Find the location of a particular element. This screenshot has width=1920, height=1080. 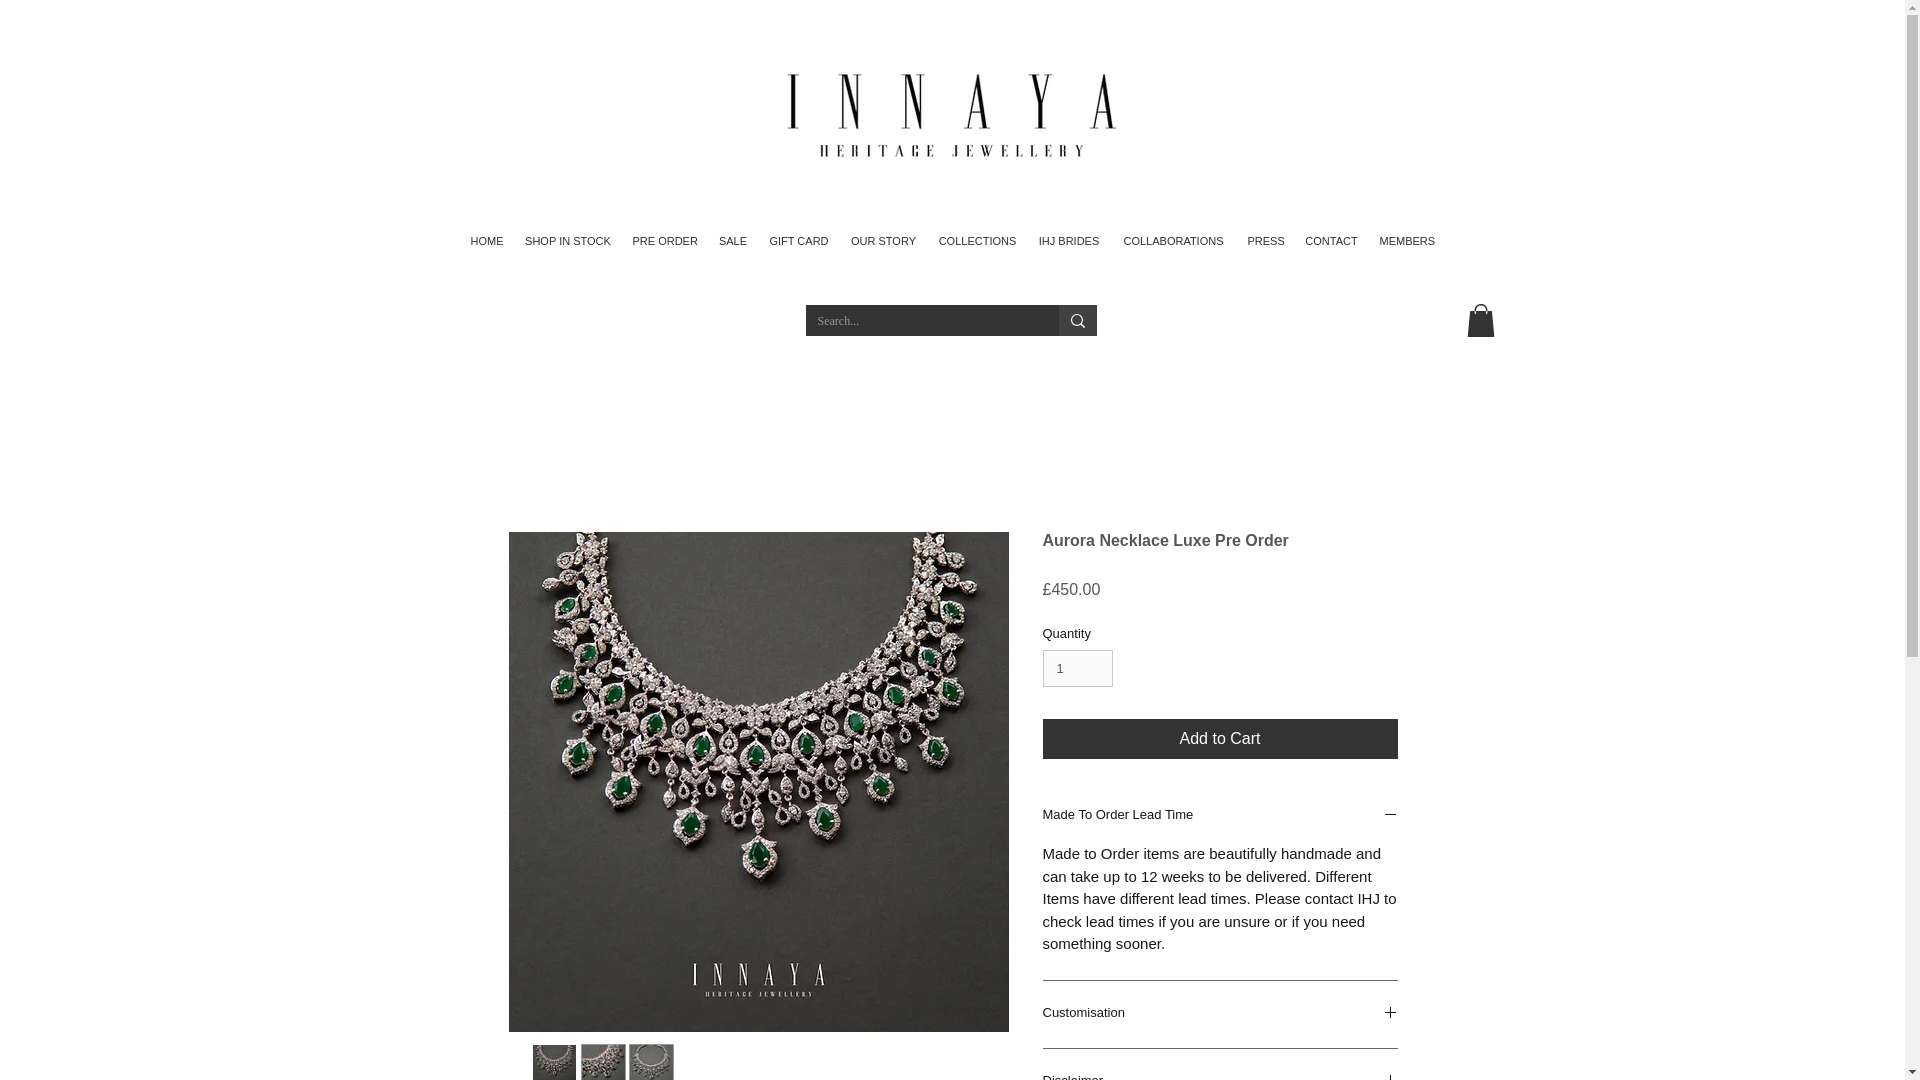

MEMBERS is located at coordinates (1408, 240).